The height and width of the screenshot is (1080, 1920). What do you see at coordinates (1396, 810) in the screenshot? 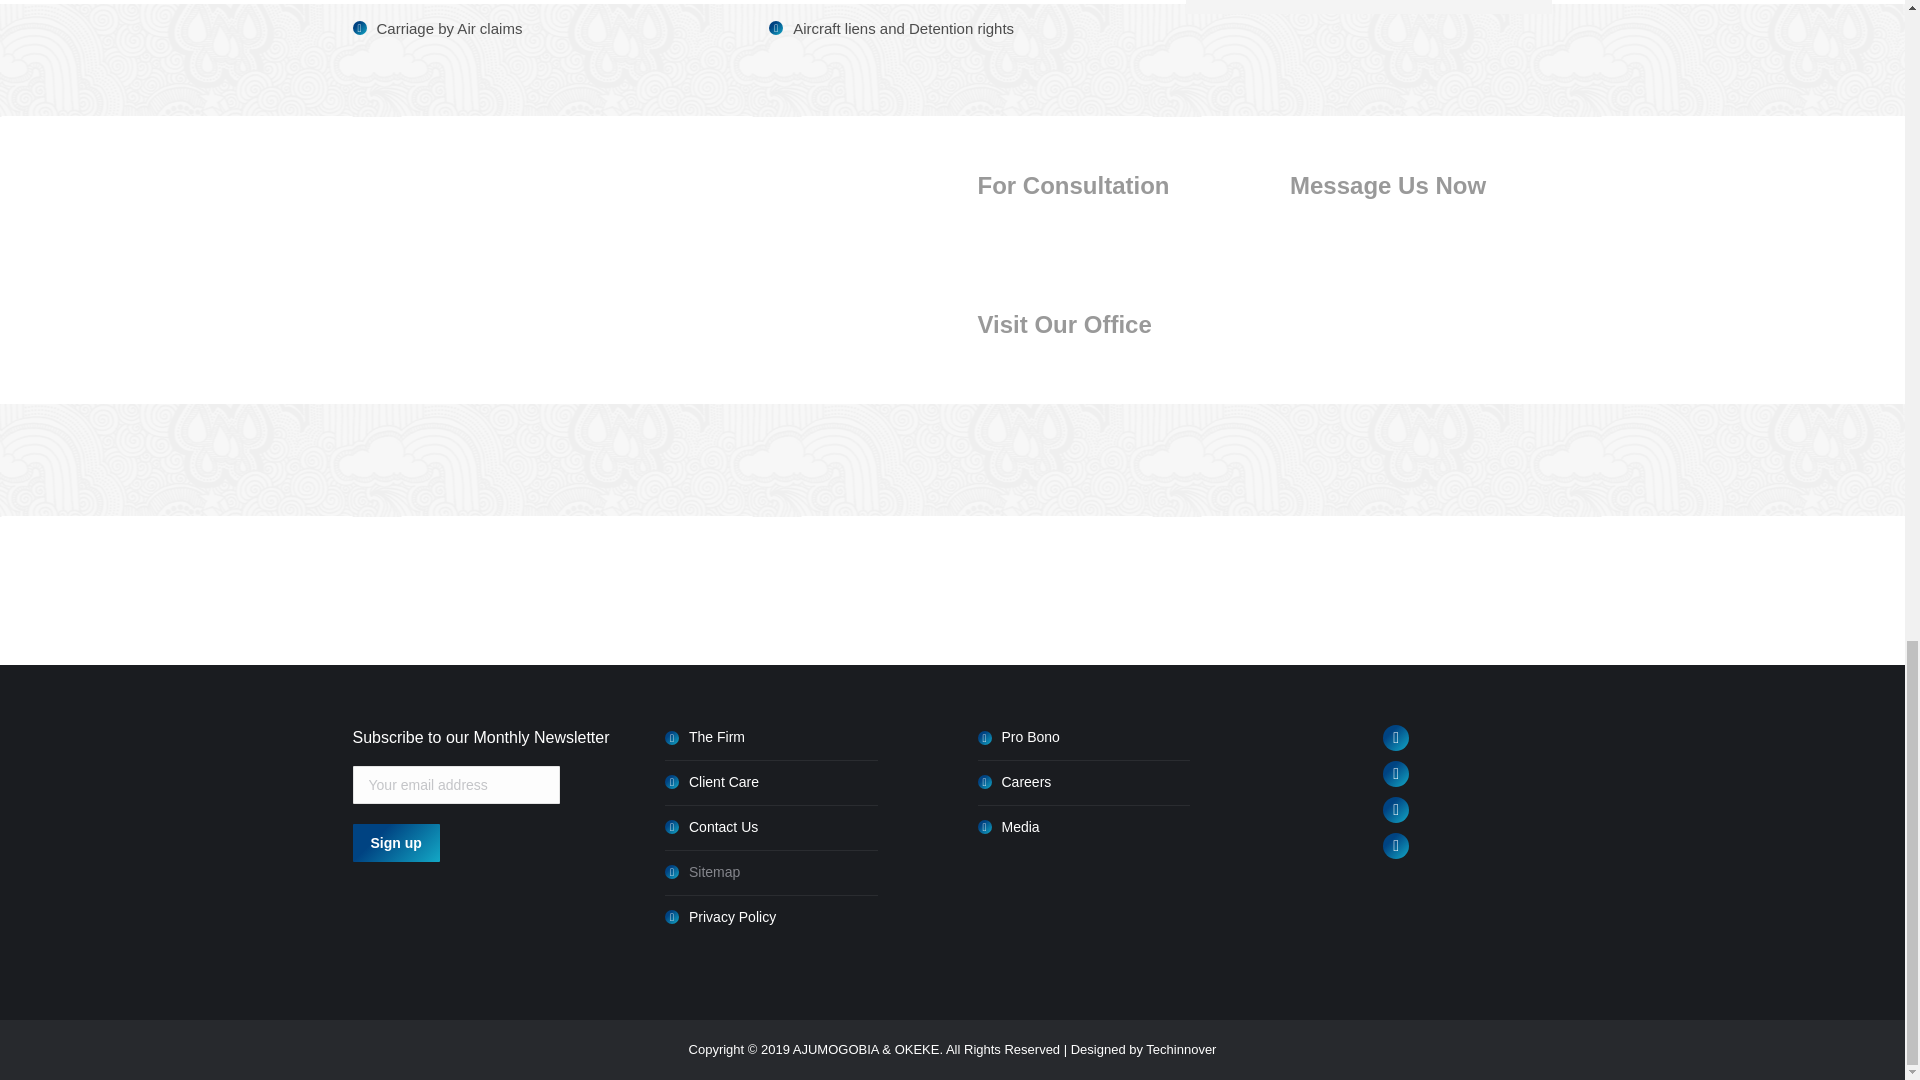
I see `Twitter` at bounding box center [1396, 810].